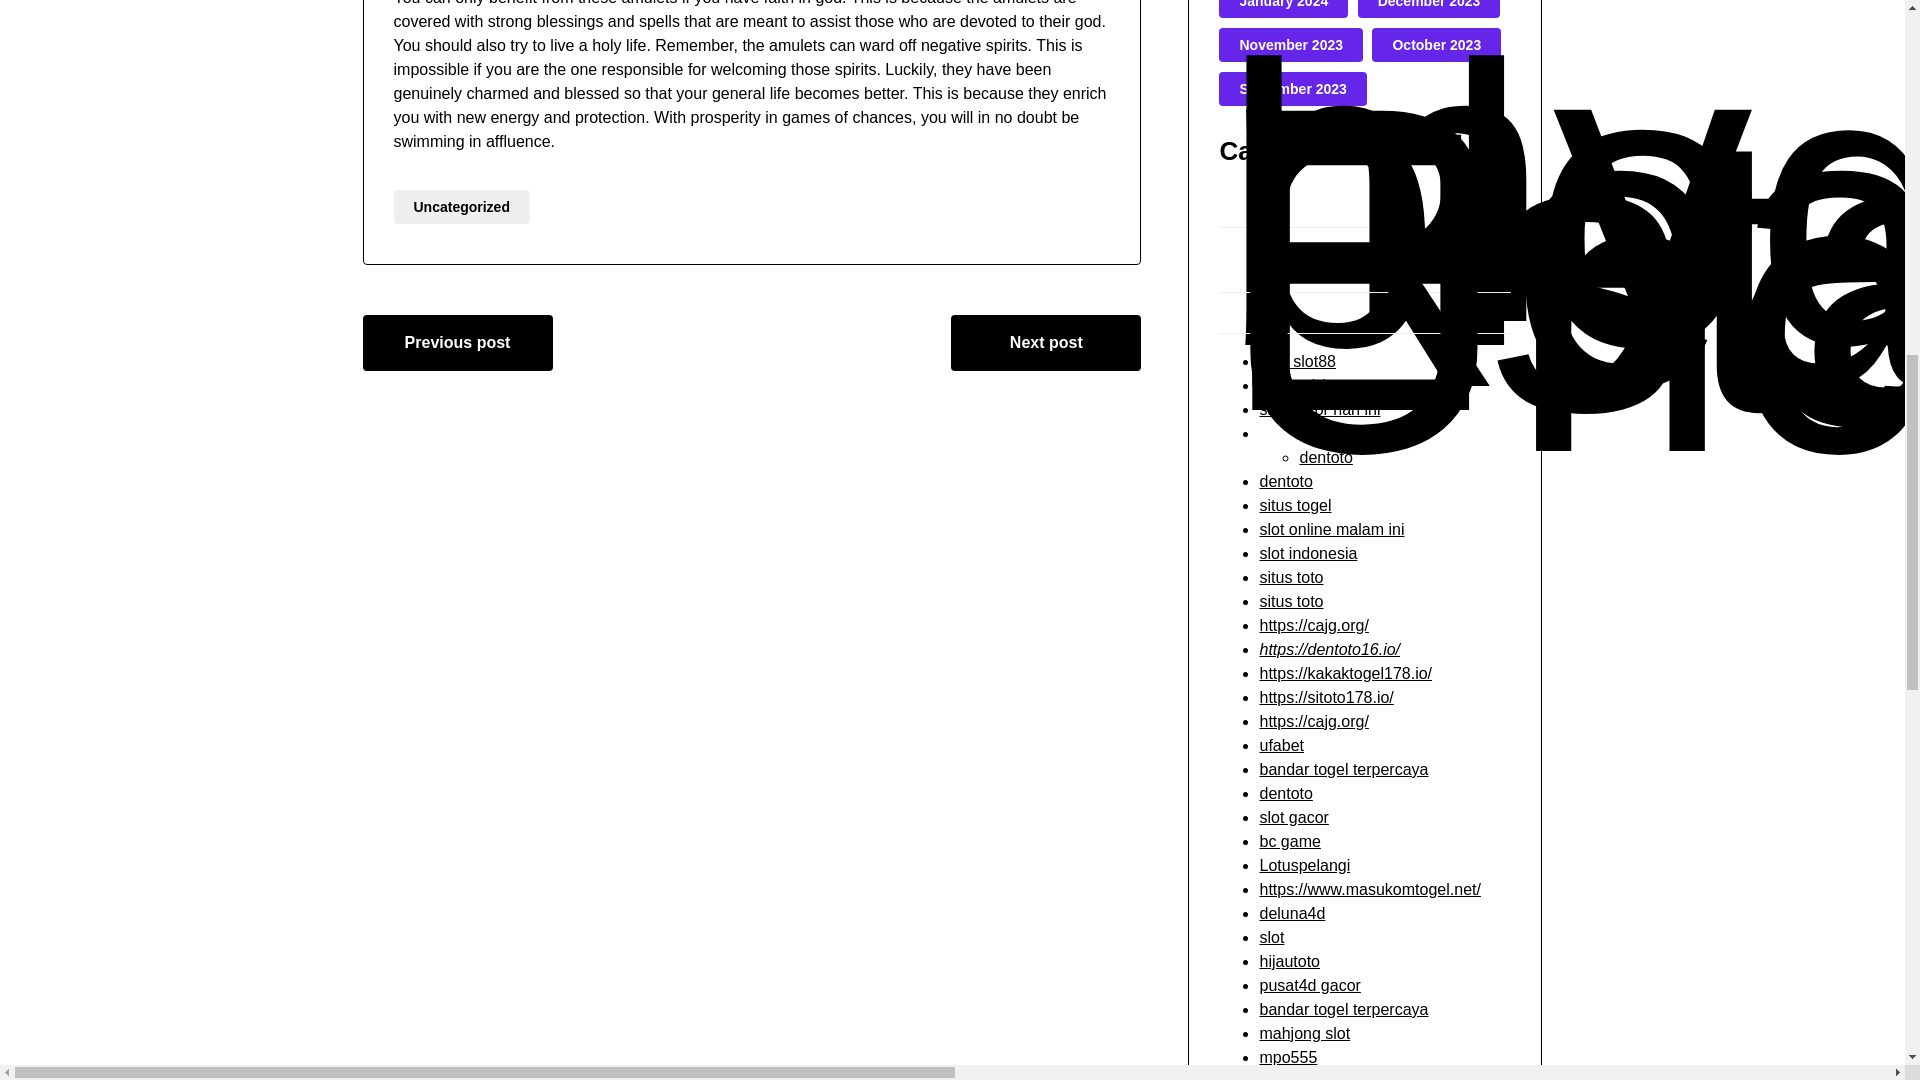  What do you see at coordinates (1292, 385) in the screenshot?
I see `deluna4d` at bounding box center [1292, 385].